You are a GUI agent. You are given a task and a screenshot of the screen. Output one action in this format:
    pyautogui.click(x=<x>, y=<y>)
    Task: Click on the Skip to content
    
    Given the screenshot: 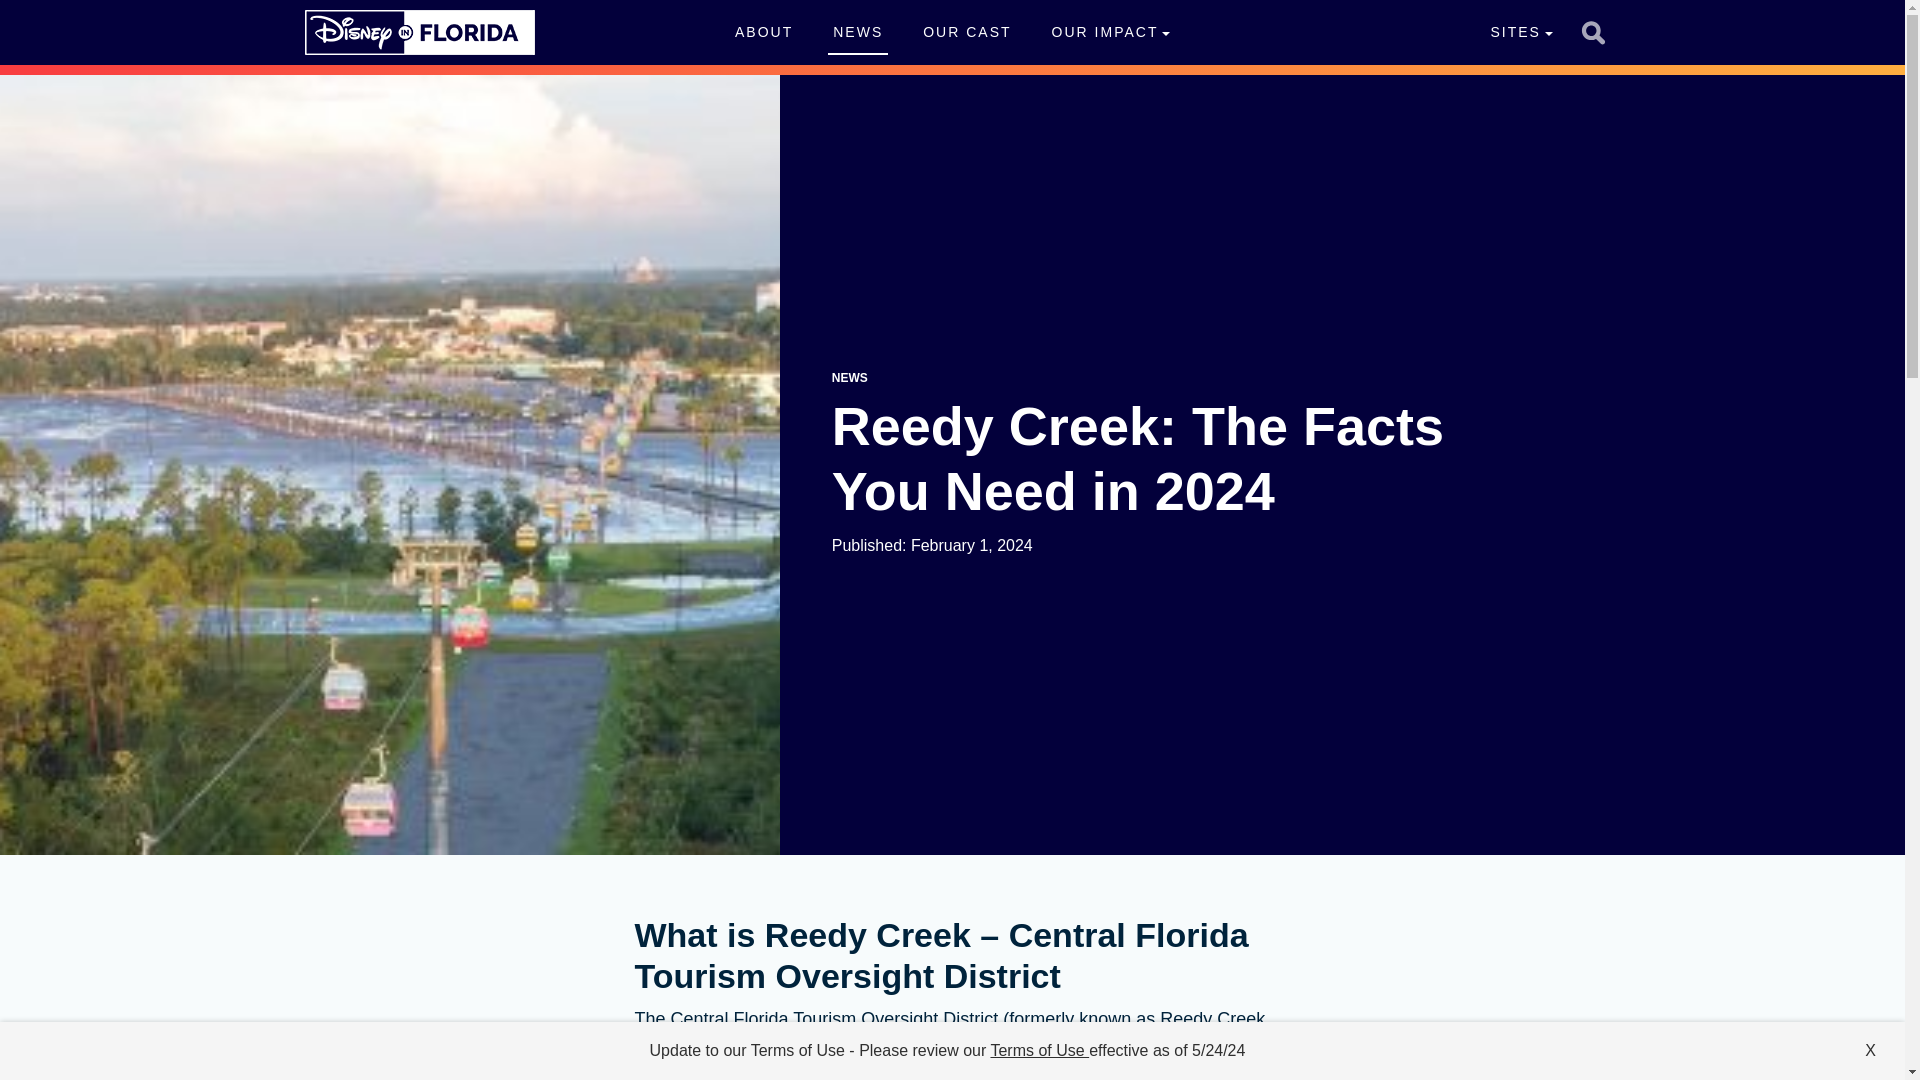 What is the action you would take?
    pyautogui.click(x=52, y=12)
    